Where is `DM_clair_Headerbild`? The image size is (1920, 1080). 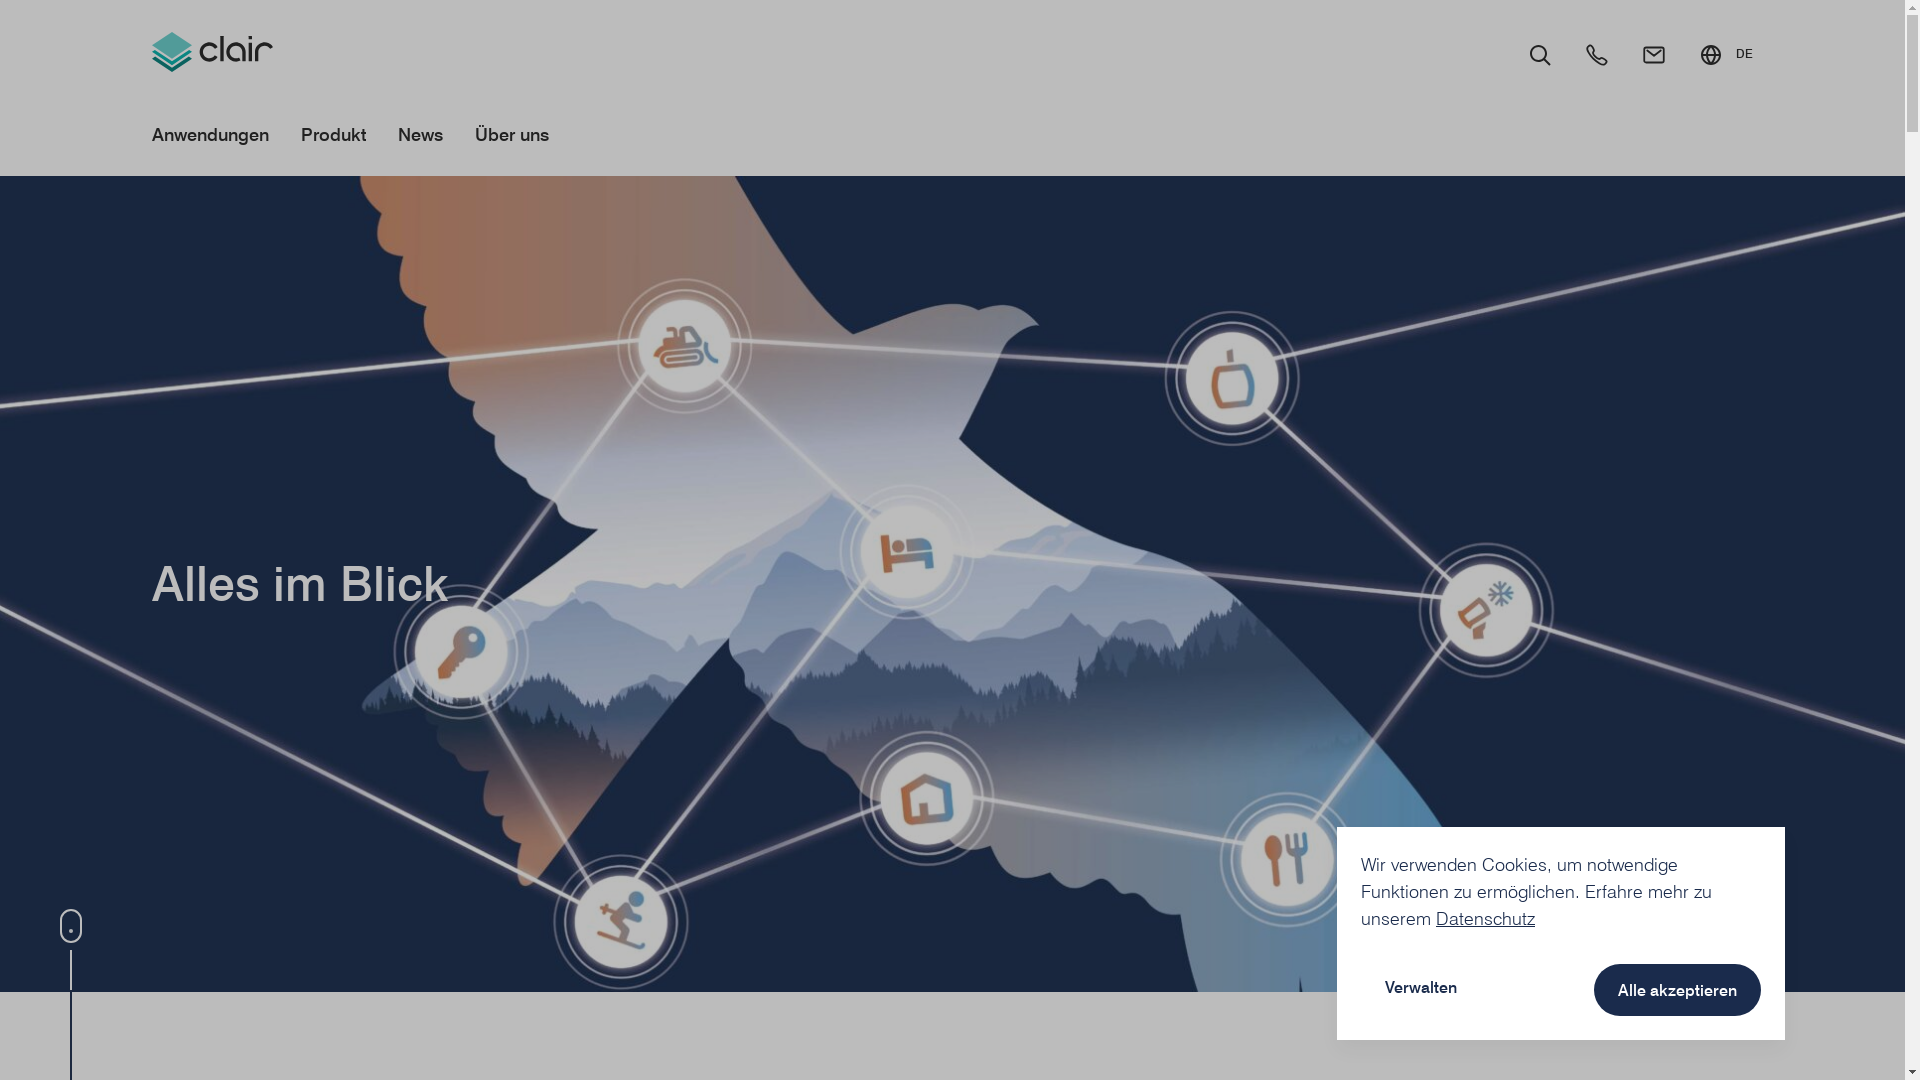
DM_clair_Headerbild is located at coordinates (952, 584).